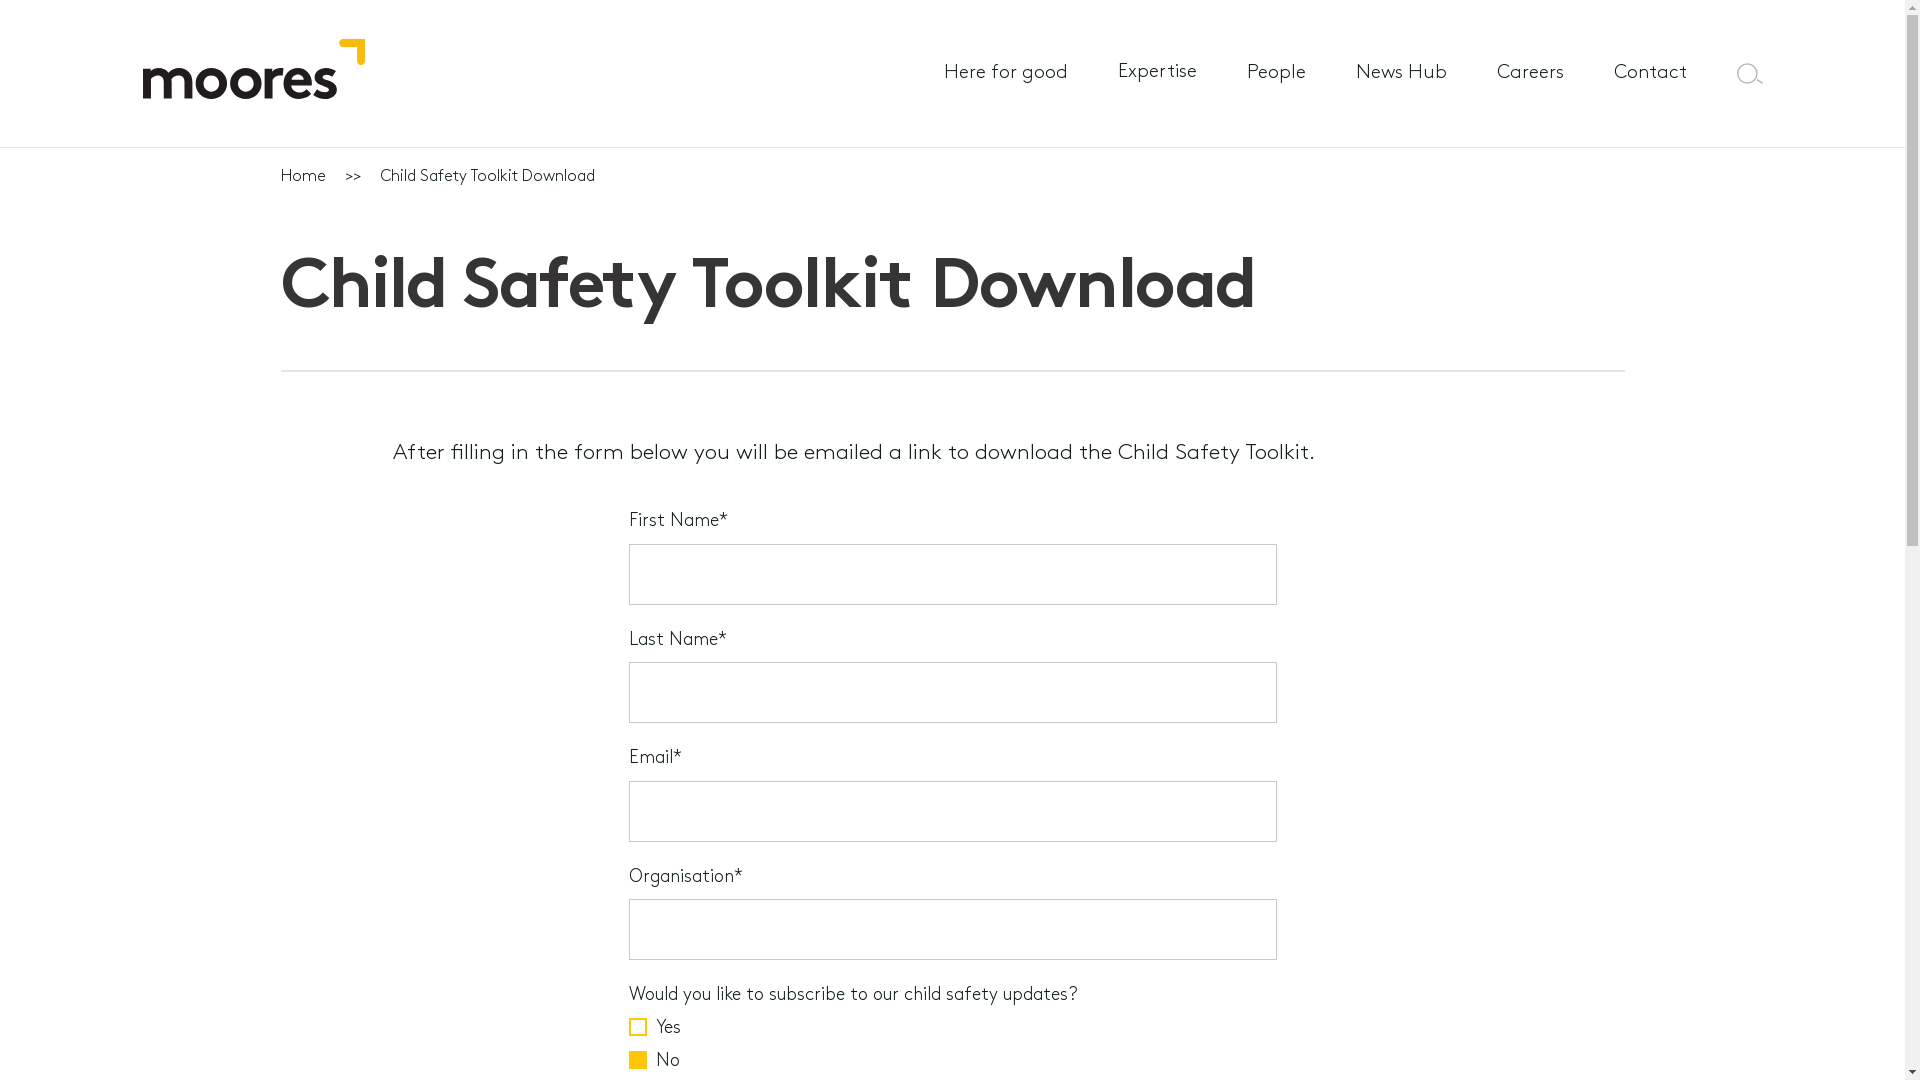 The width and height of the screenshot is (1920, 1080). What do you see at coordinates (1276, 73) in the screenshot?
I see `People` at bounding box center [1276, 73].